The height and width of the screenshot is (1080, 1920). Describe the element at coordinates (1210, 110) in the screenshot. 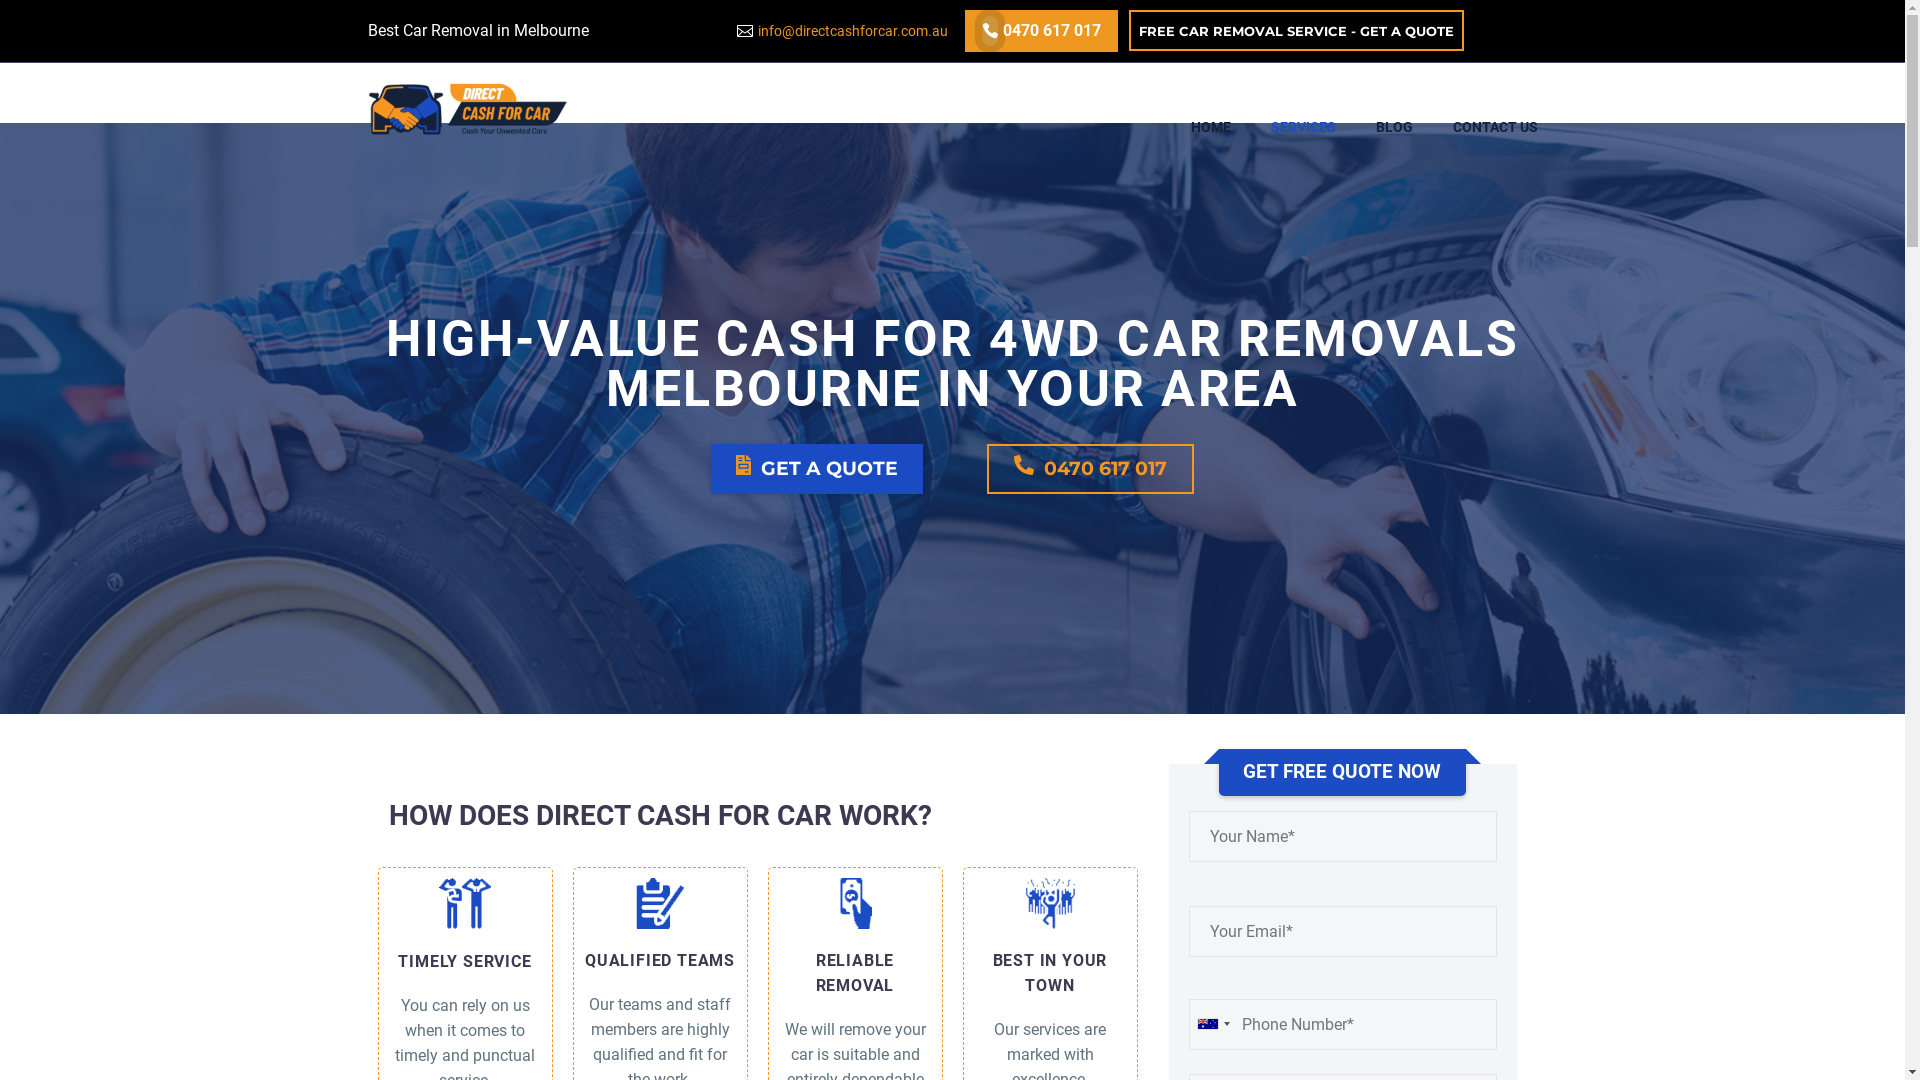

I see `HOME` at that location.